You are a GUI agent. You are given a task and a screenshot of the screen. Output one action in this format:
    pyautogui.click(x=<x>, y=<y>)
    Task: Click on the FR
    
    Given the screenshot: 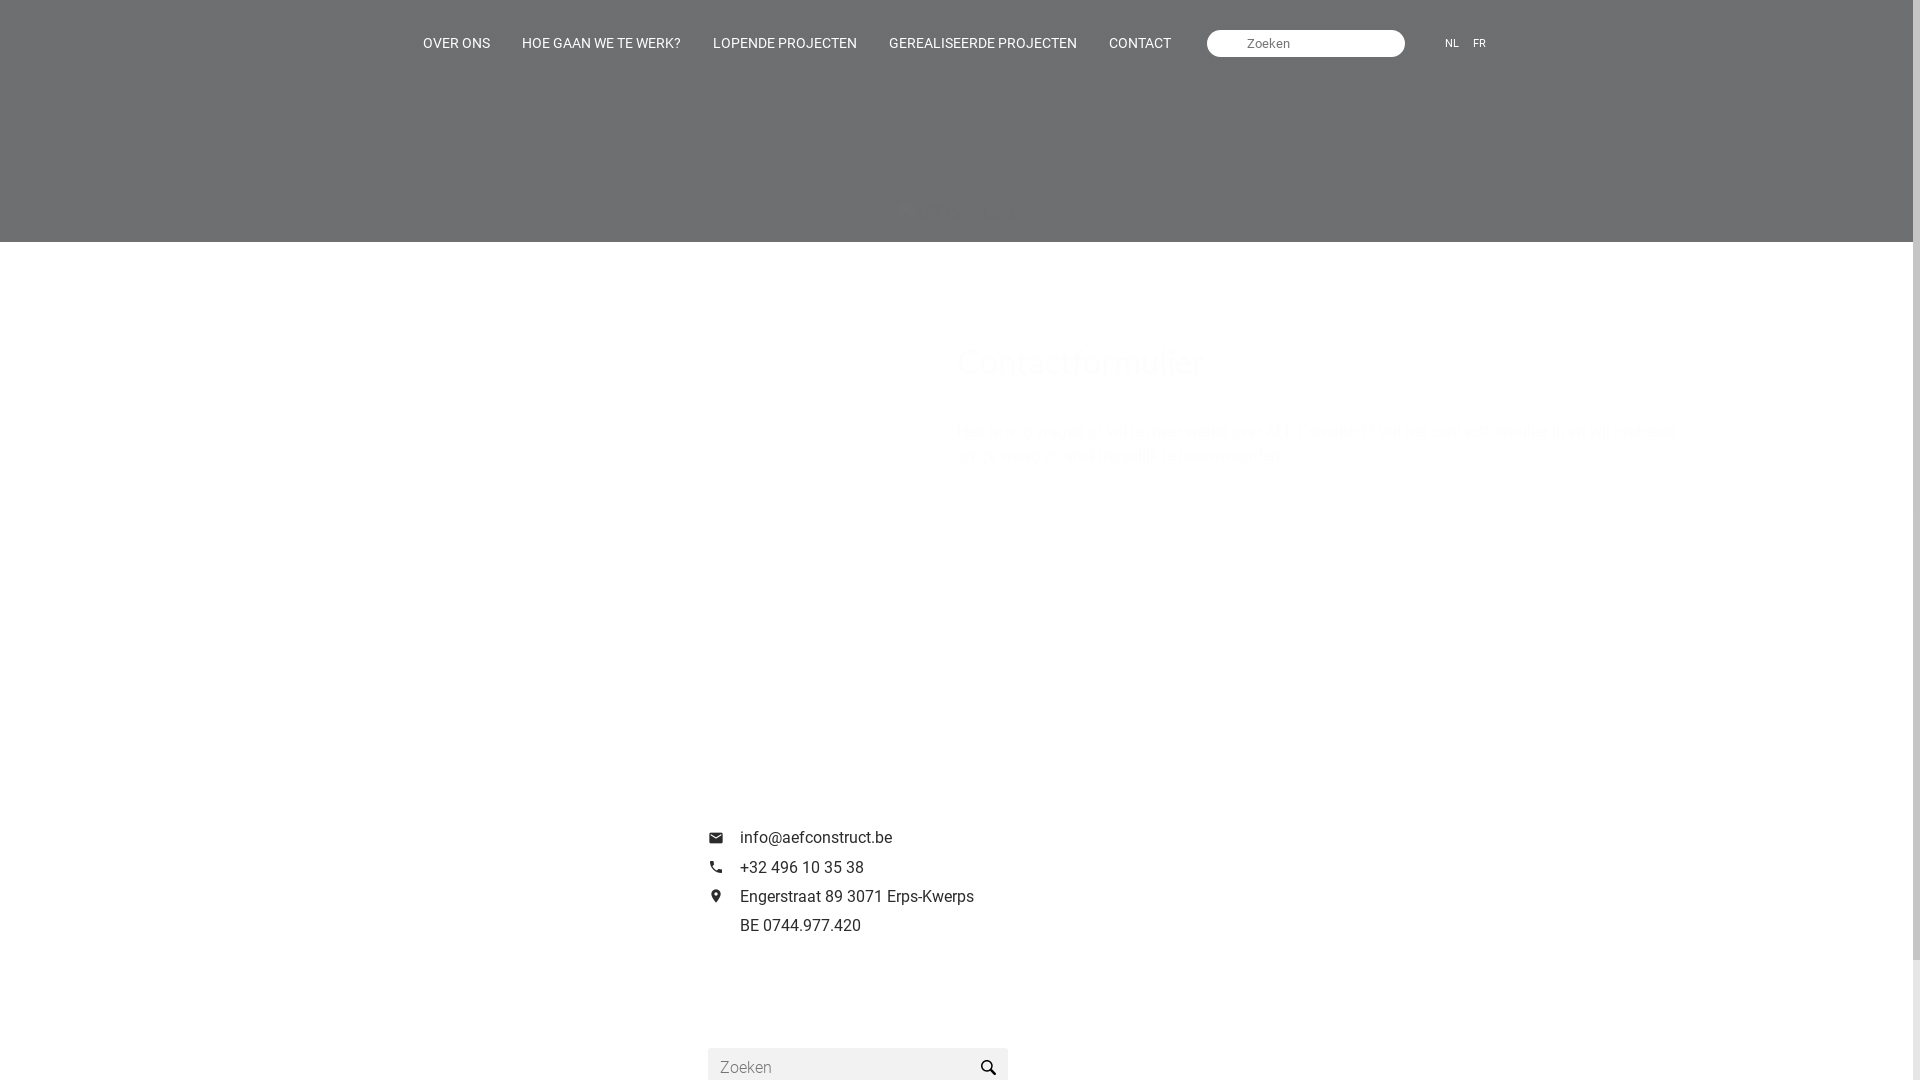 What is the action you would take?
    pyautogui.click(x=1480, y=43)
    